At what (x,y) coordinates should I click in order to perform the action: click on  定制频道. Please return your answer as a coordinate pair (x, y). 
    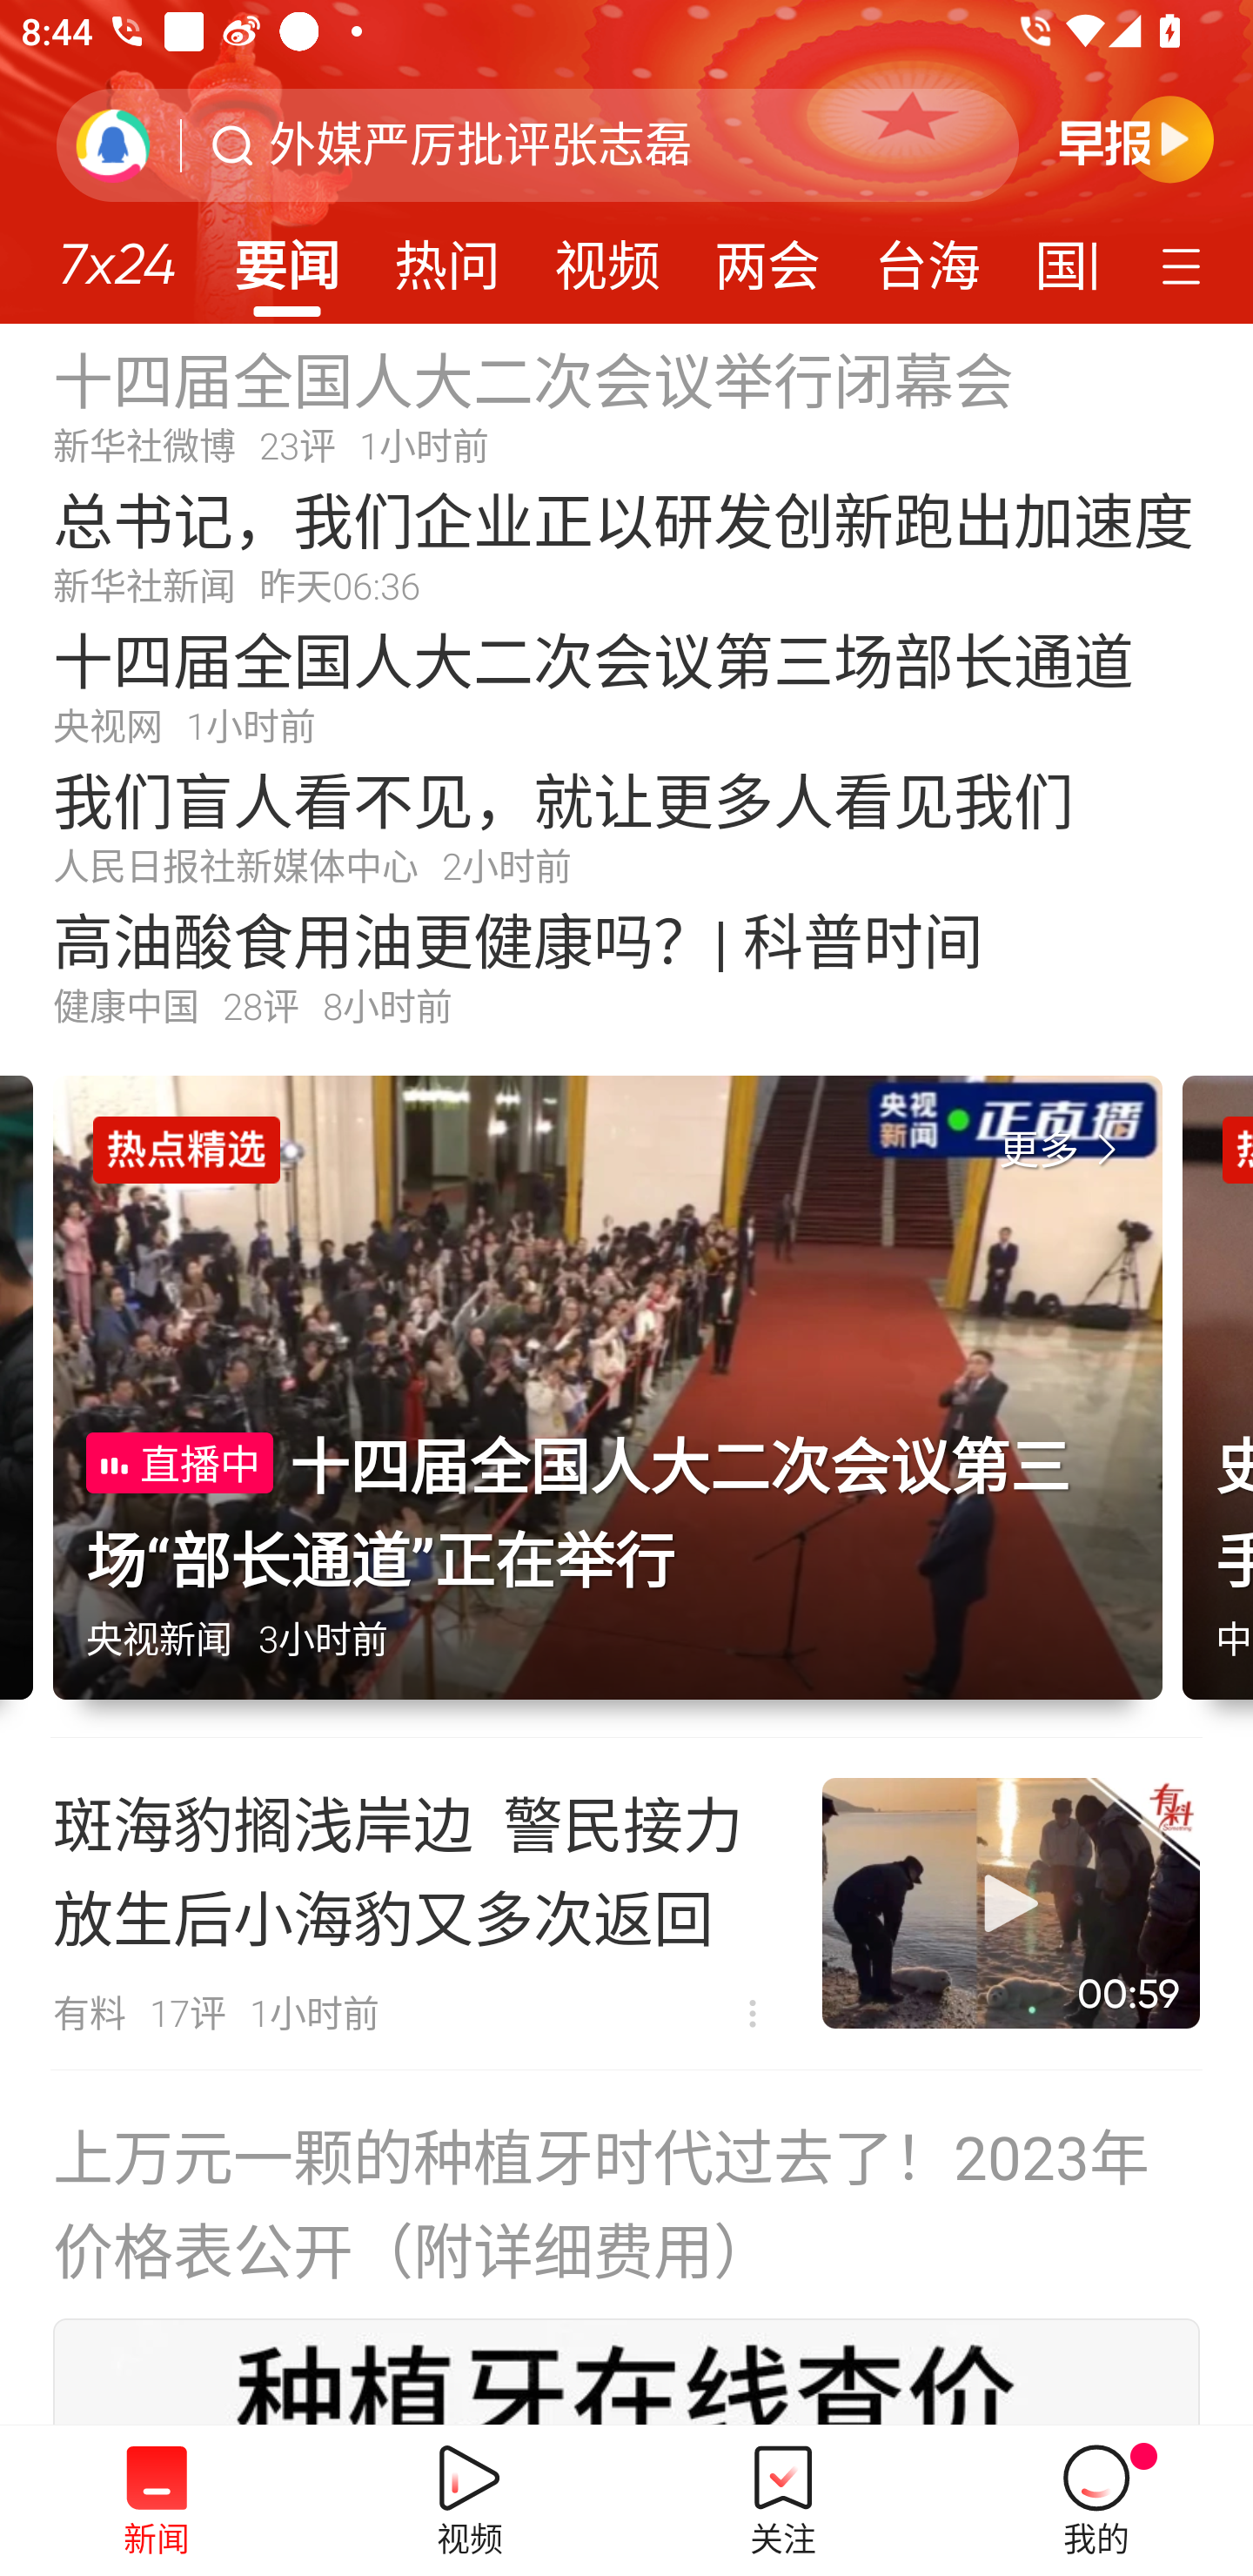
    Looking at the image, I should click on (1185, 264).